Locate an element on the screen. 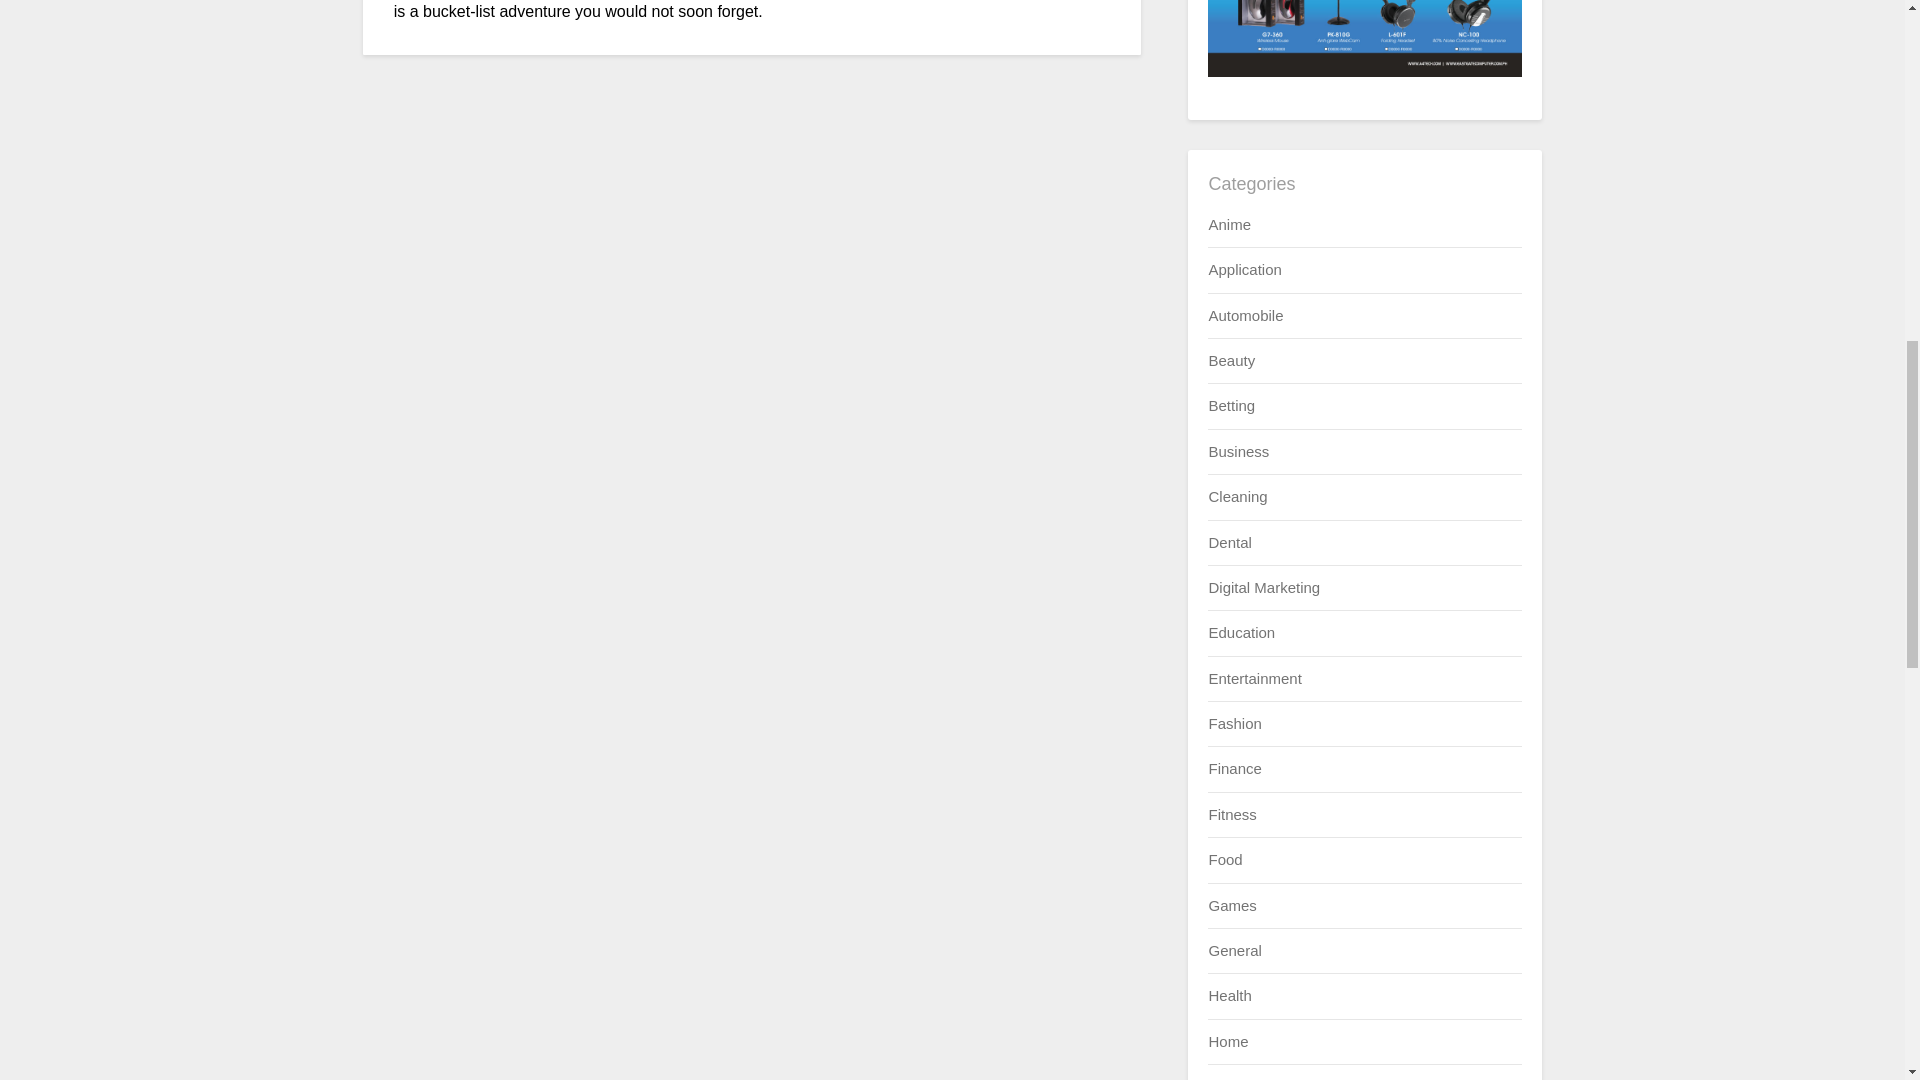  Health is located at coordinates (1229, 996).